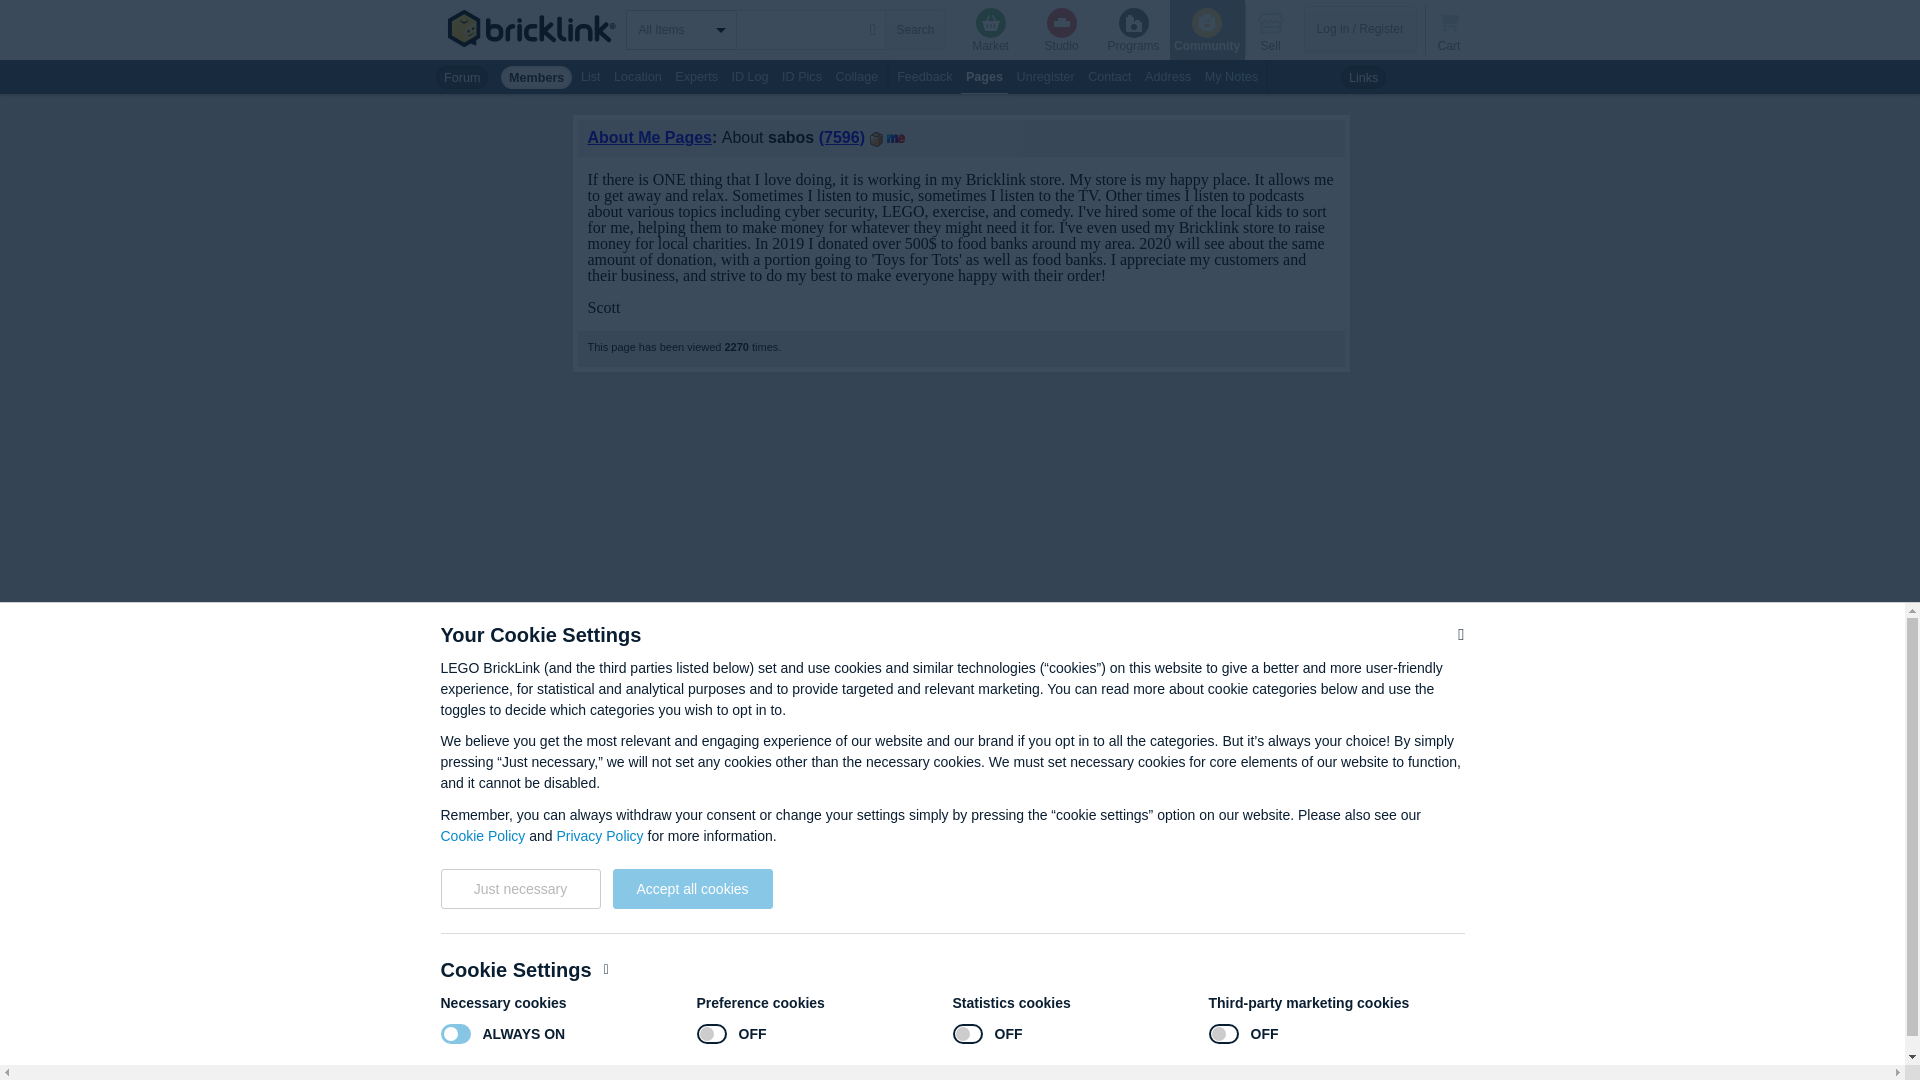 Image resolution: width=1920 pixels, height=1080 pixels. I want to click on Search, so click(914, 29).